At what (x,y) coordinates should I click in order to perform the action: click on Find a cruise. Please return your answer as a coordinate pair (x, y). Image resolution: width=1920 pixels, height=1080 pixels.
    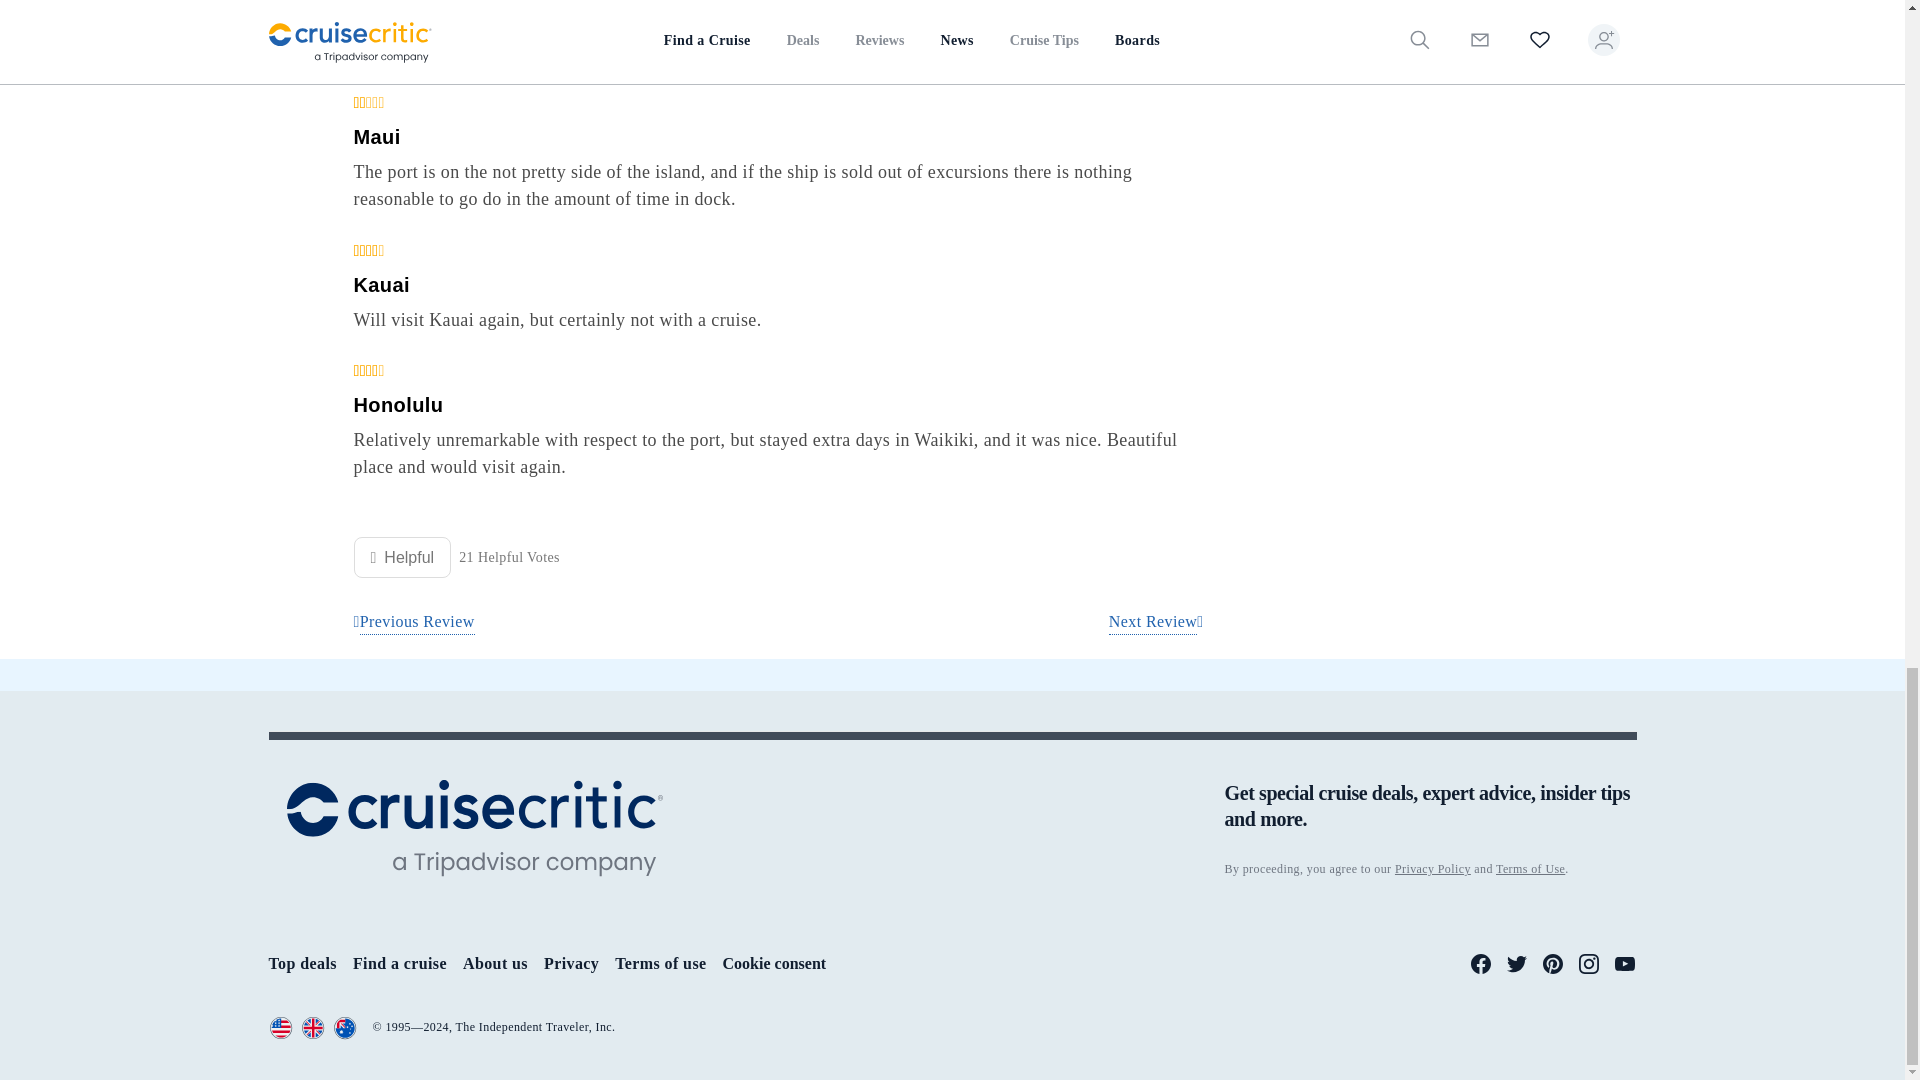
    Looking at the image, I should click on (400, 963).